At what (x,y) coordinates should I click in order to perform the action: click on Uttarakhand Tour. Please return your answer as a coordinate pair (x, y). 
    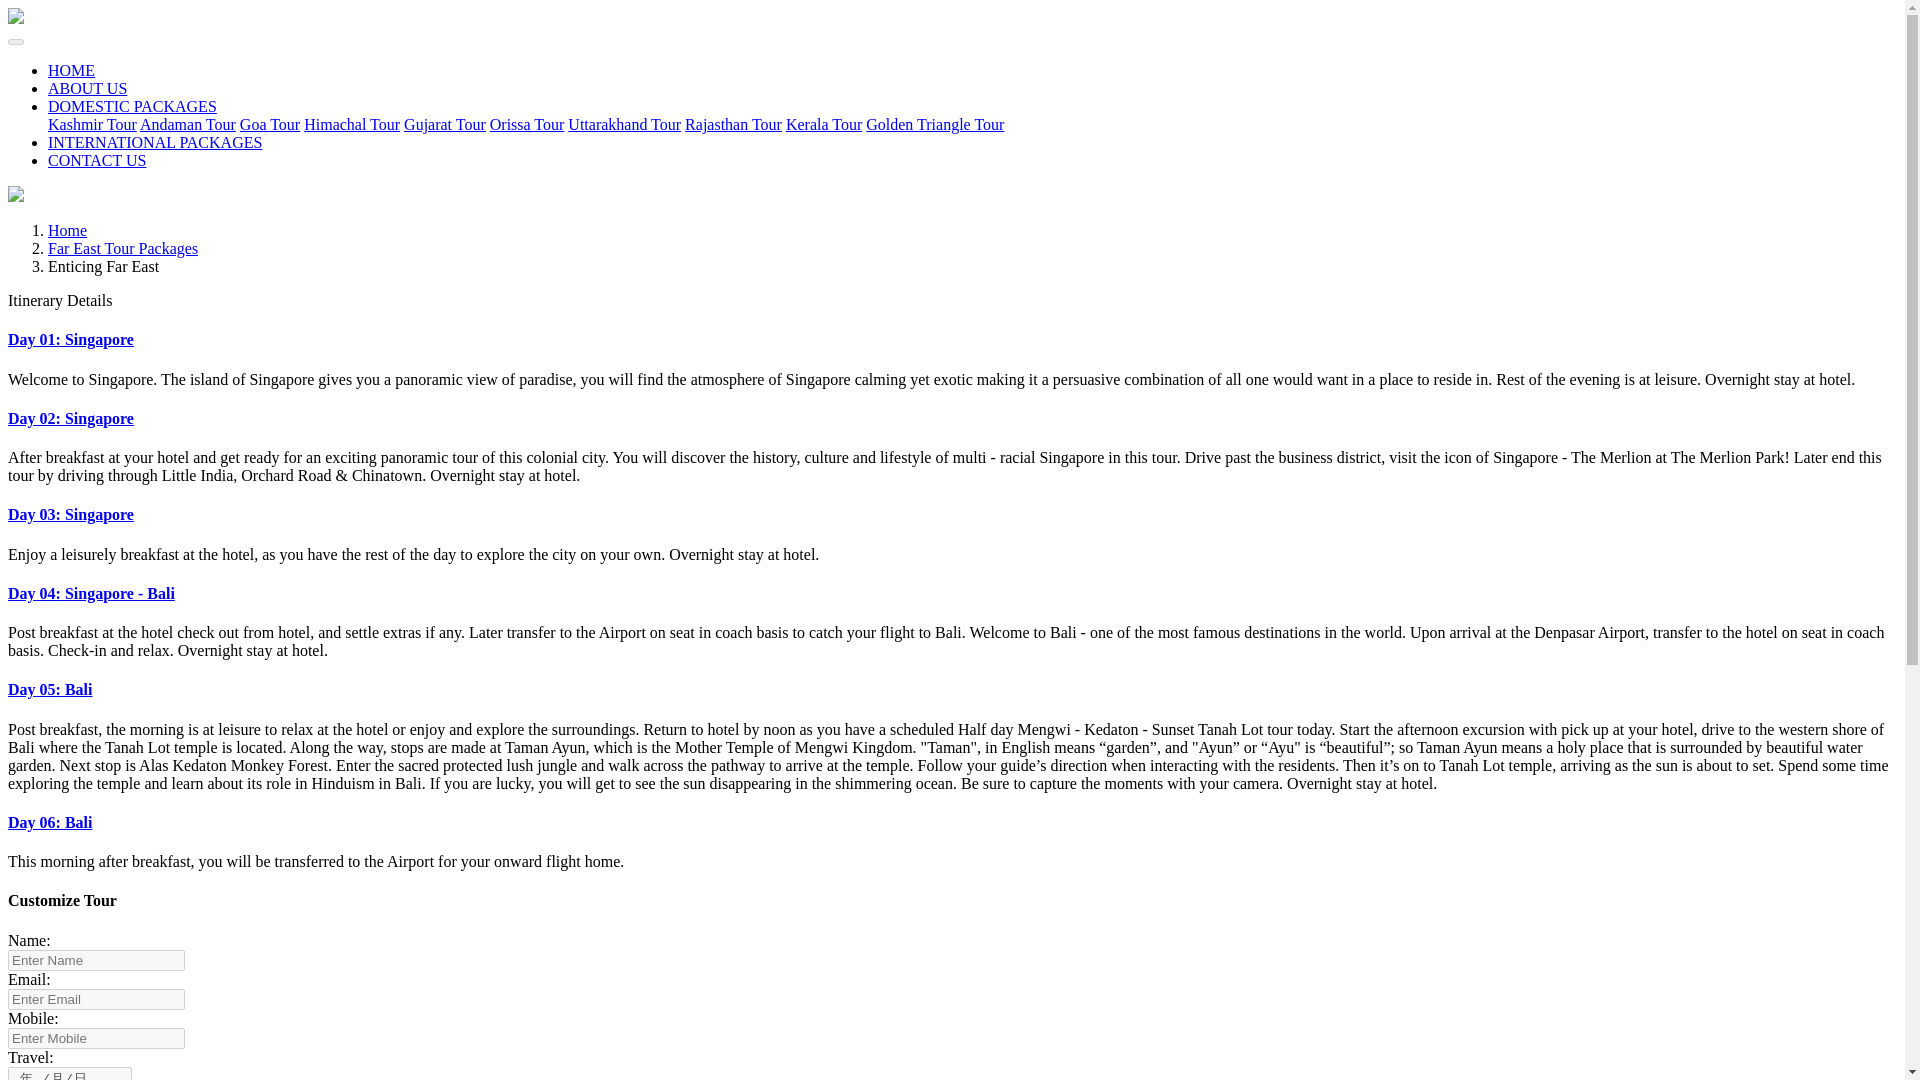
    Looking at the image, I should click on (624, 124).